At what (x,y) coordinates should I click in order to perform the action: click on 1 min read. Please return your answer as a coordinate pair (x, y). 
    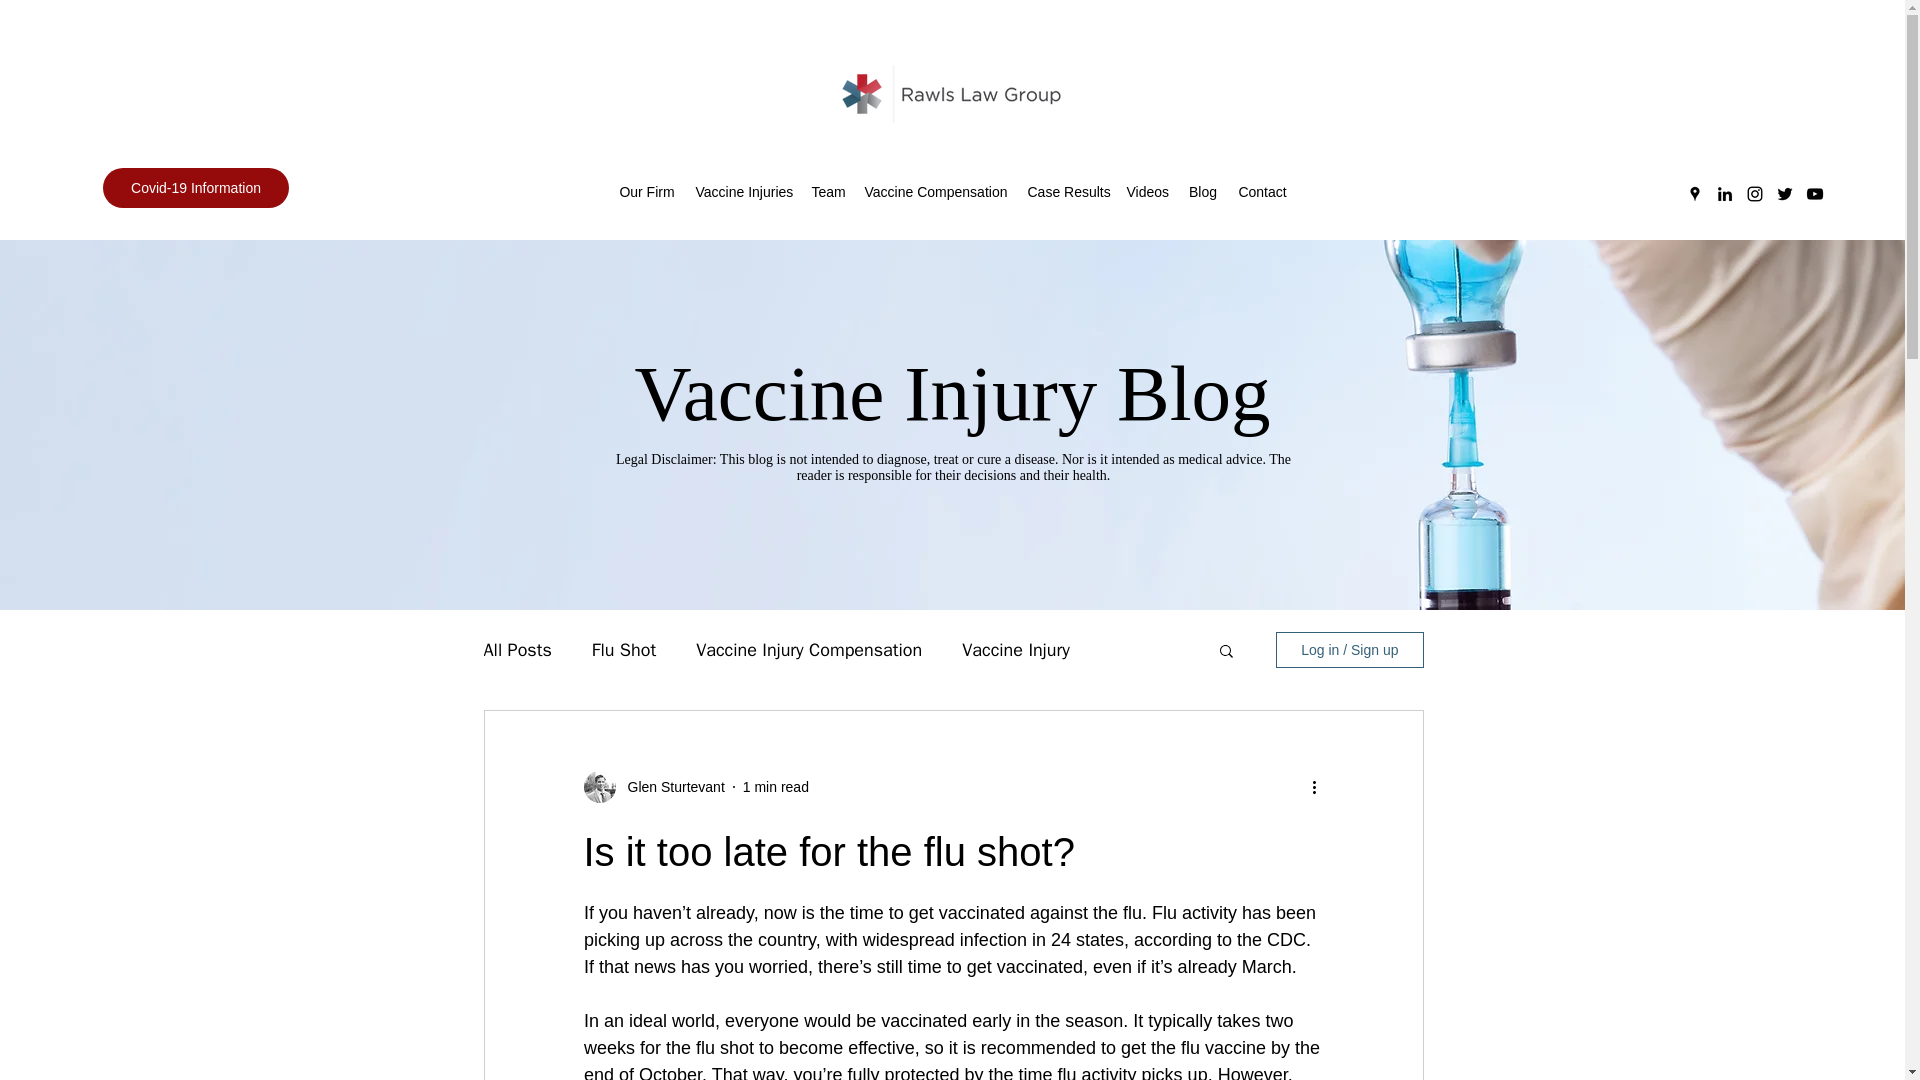
    Looking at the image, I should click on (776, 785).